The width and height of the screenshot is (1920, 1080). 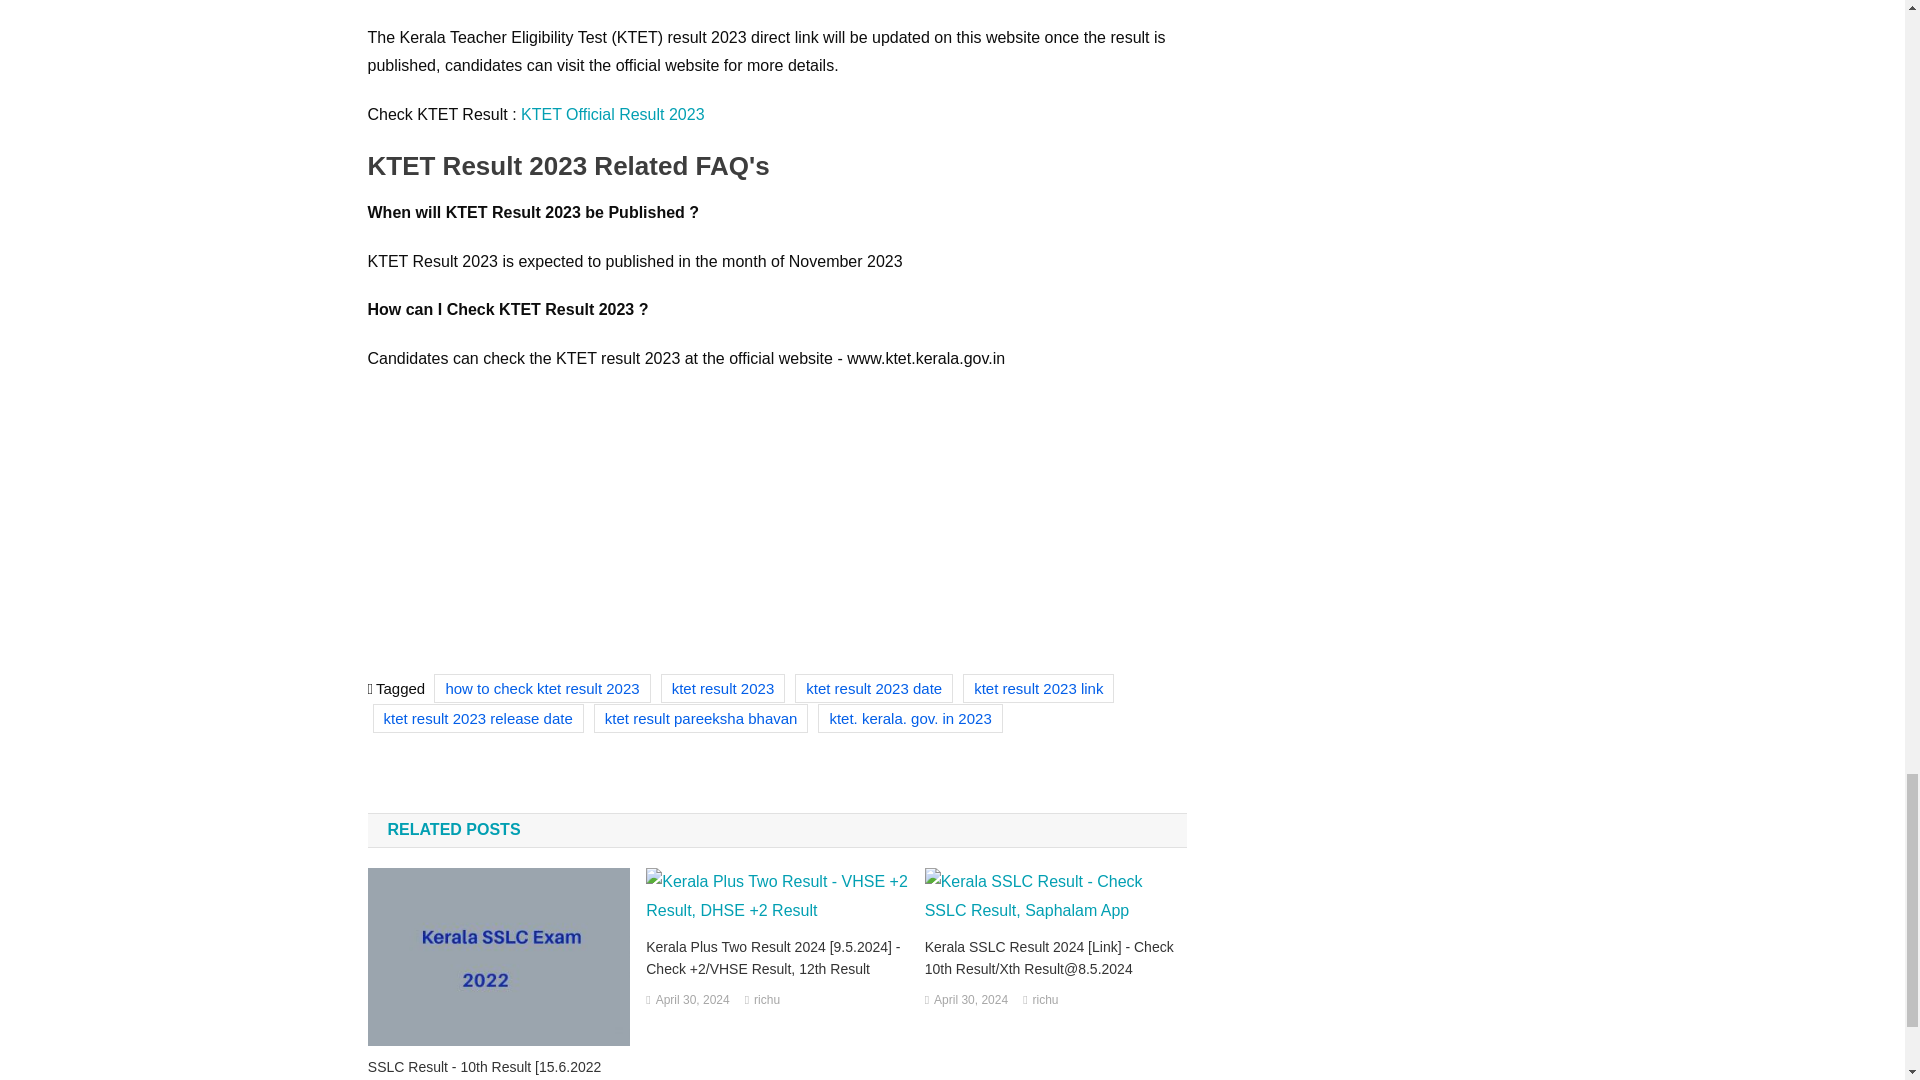 I want to click on ktet result 2023 date, so click(x=873, y=688).